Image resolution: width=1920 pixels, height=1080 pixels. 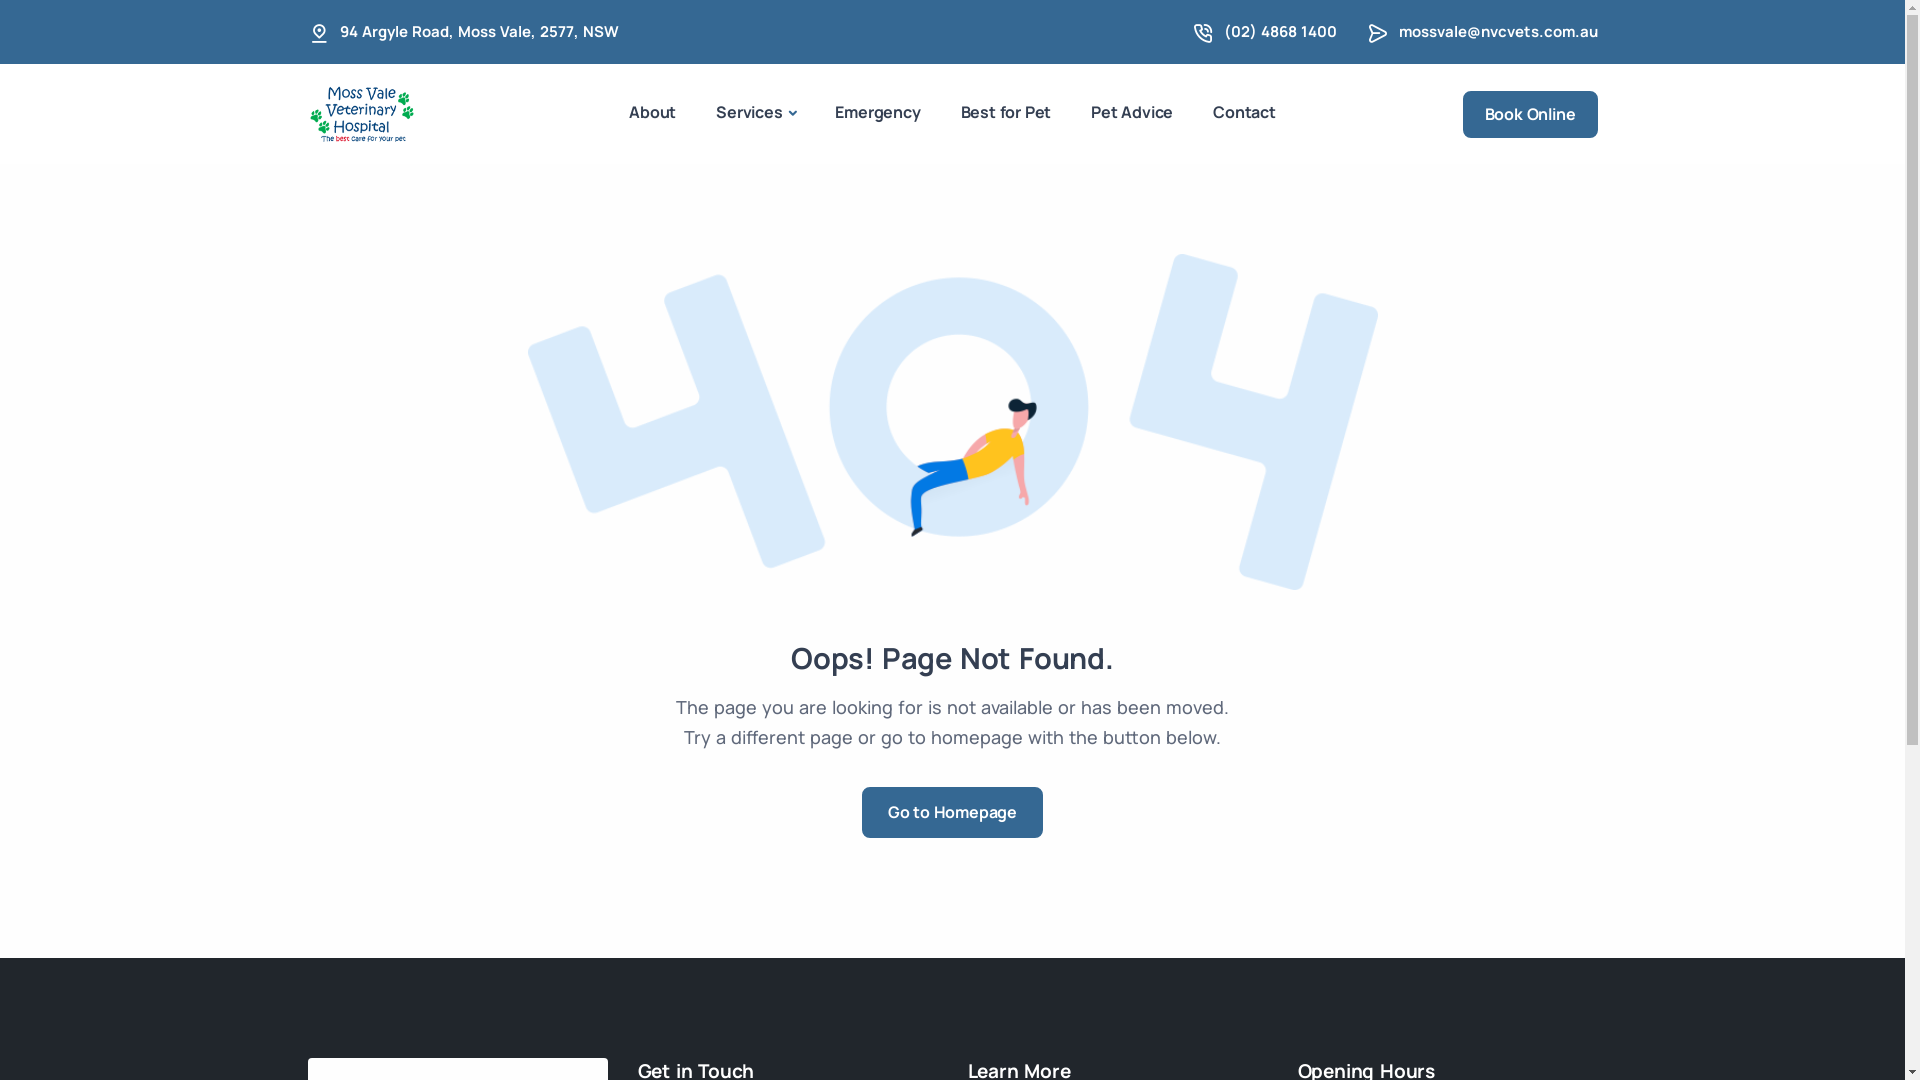 I want to click on Contact, so click(x=1244, y=112).